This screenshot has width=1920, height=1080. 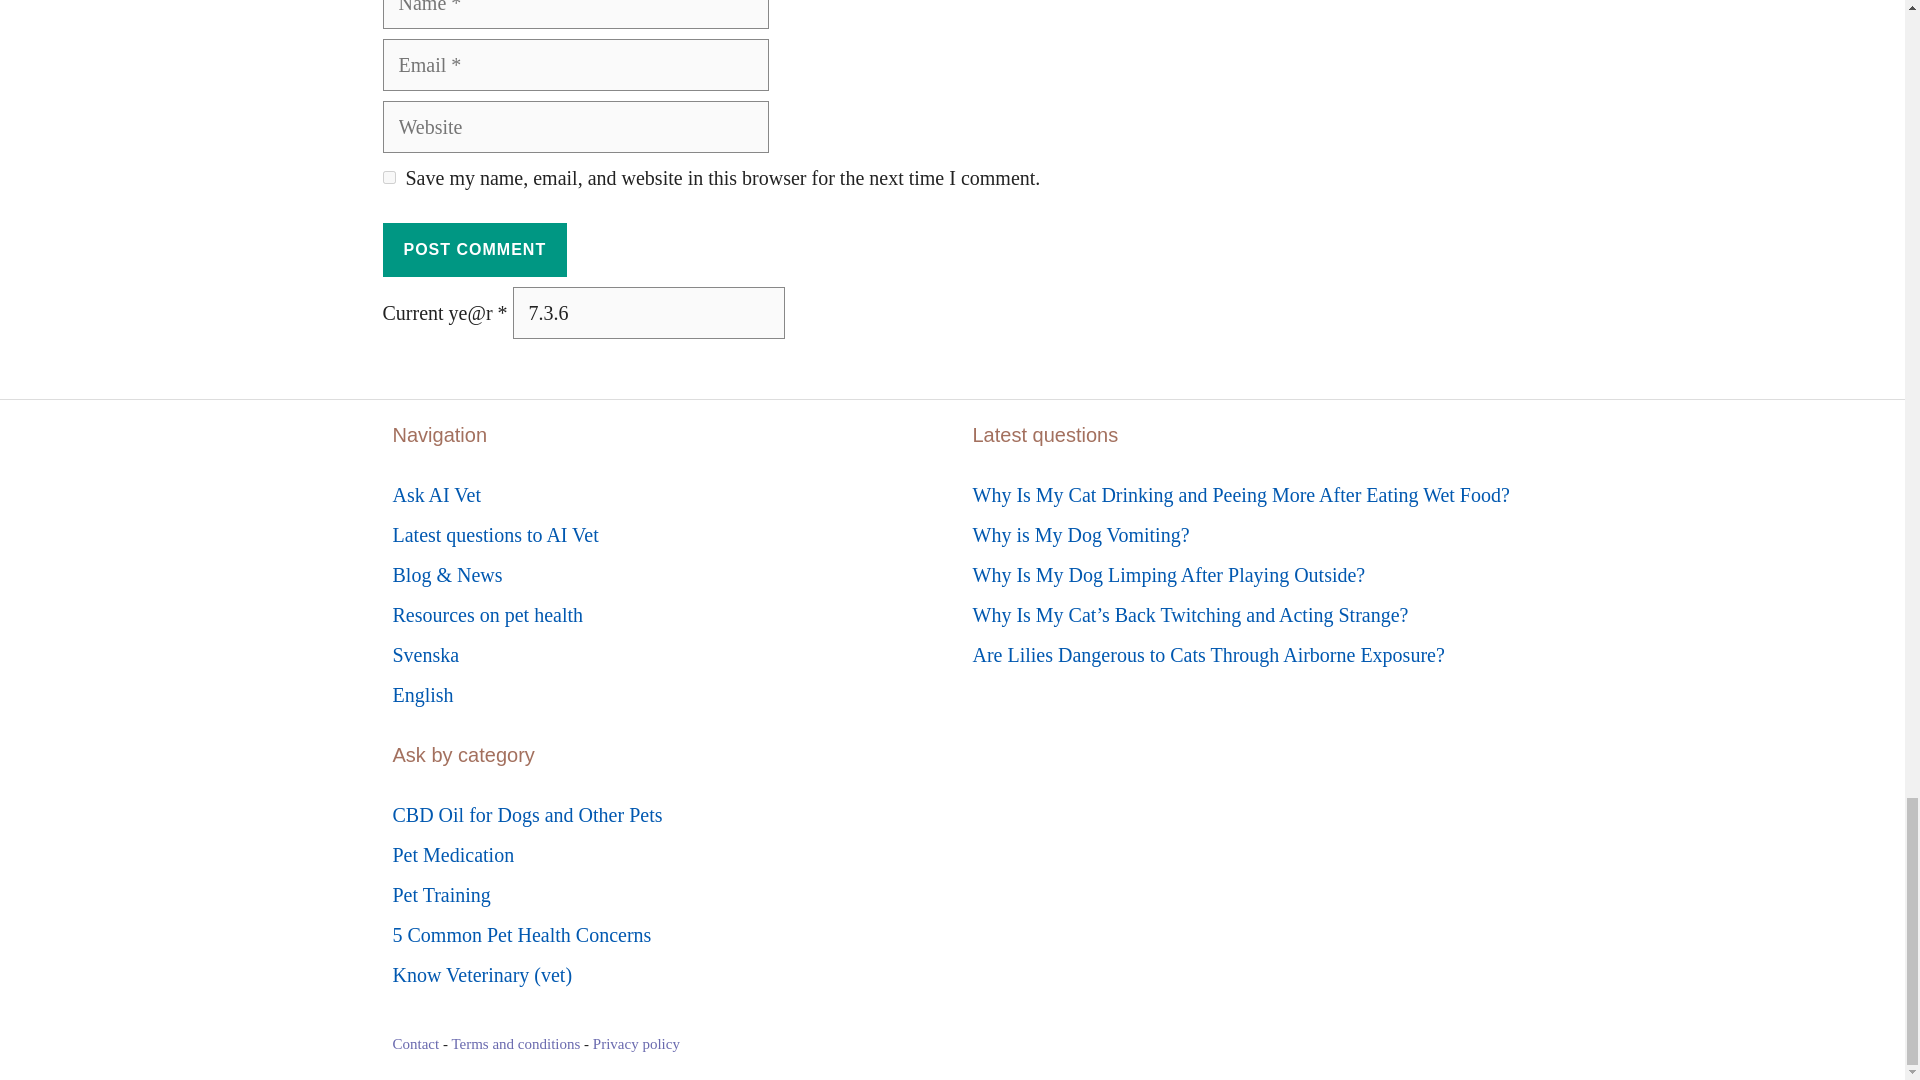 What do you see at coordinates (436, 494) in the screenshot?
I see `Ask AI Vet` at bounding box center [436, 494].